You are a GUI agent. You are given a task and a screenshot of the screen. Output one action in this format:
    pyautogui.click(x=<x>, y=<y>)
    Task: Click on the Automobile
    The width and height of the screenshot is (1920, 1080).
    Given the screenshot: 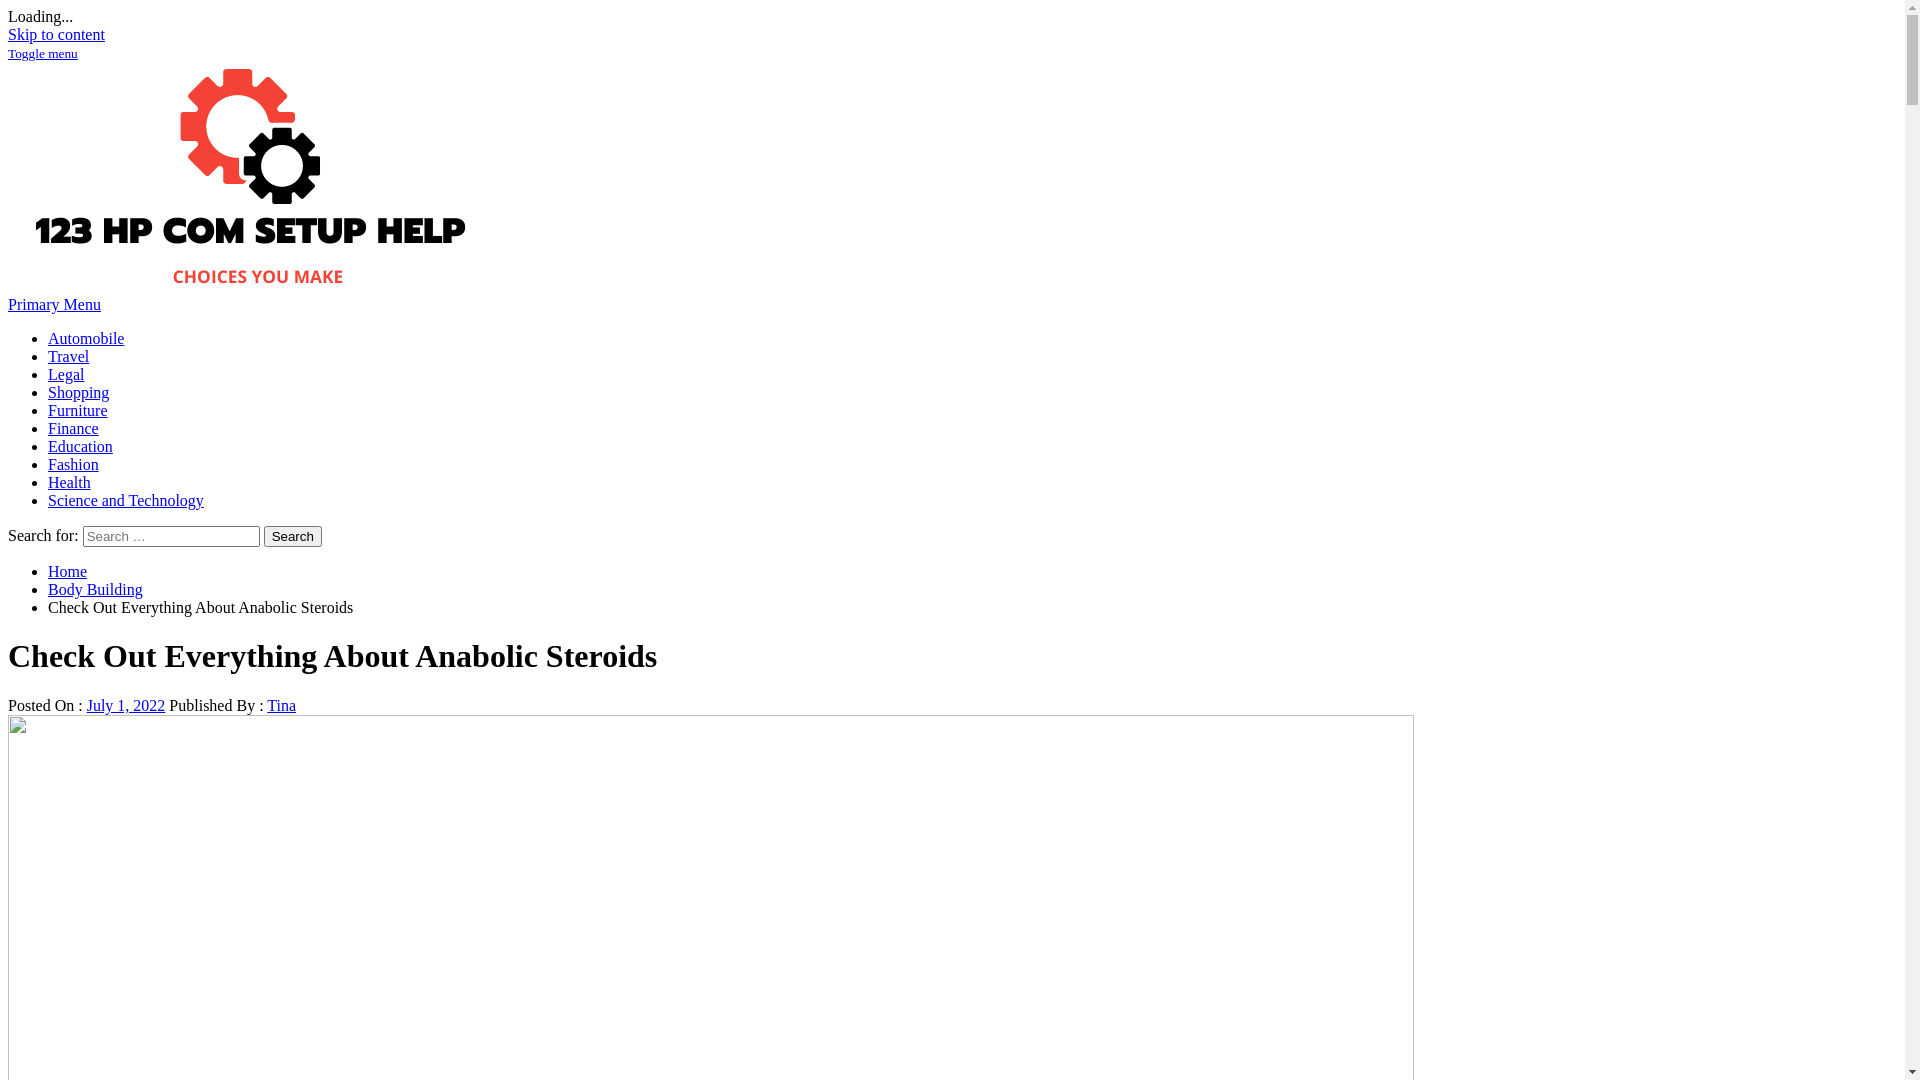 What is the action you would take?
    pyautogui.click(x=86, y=338)
    